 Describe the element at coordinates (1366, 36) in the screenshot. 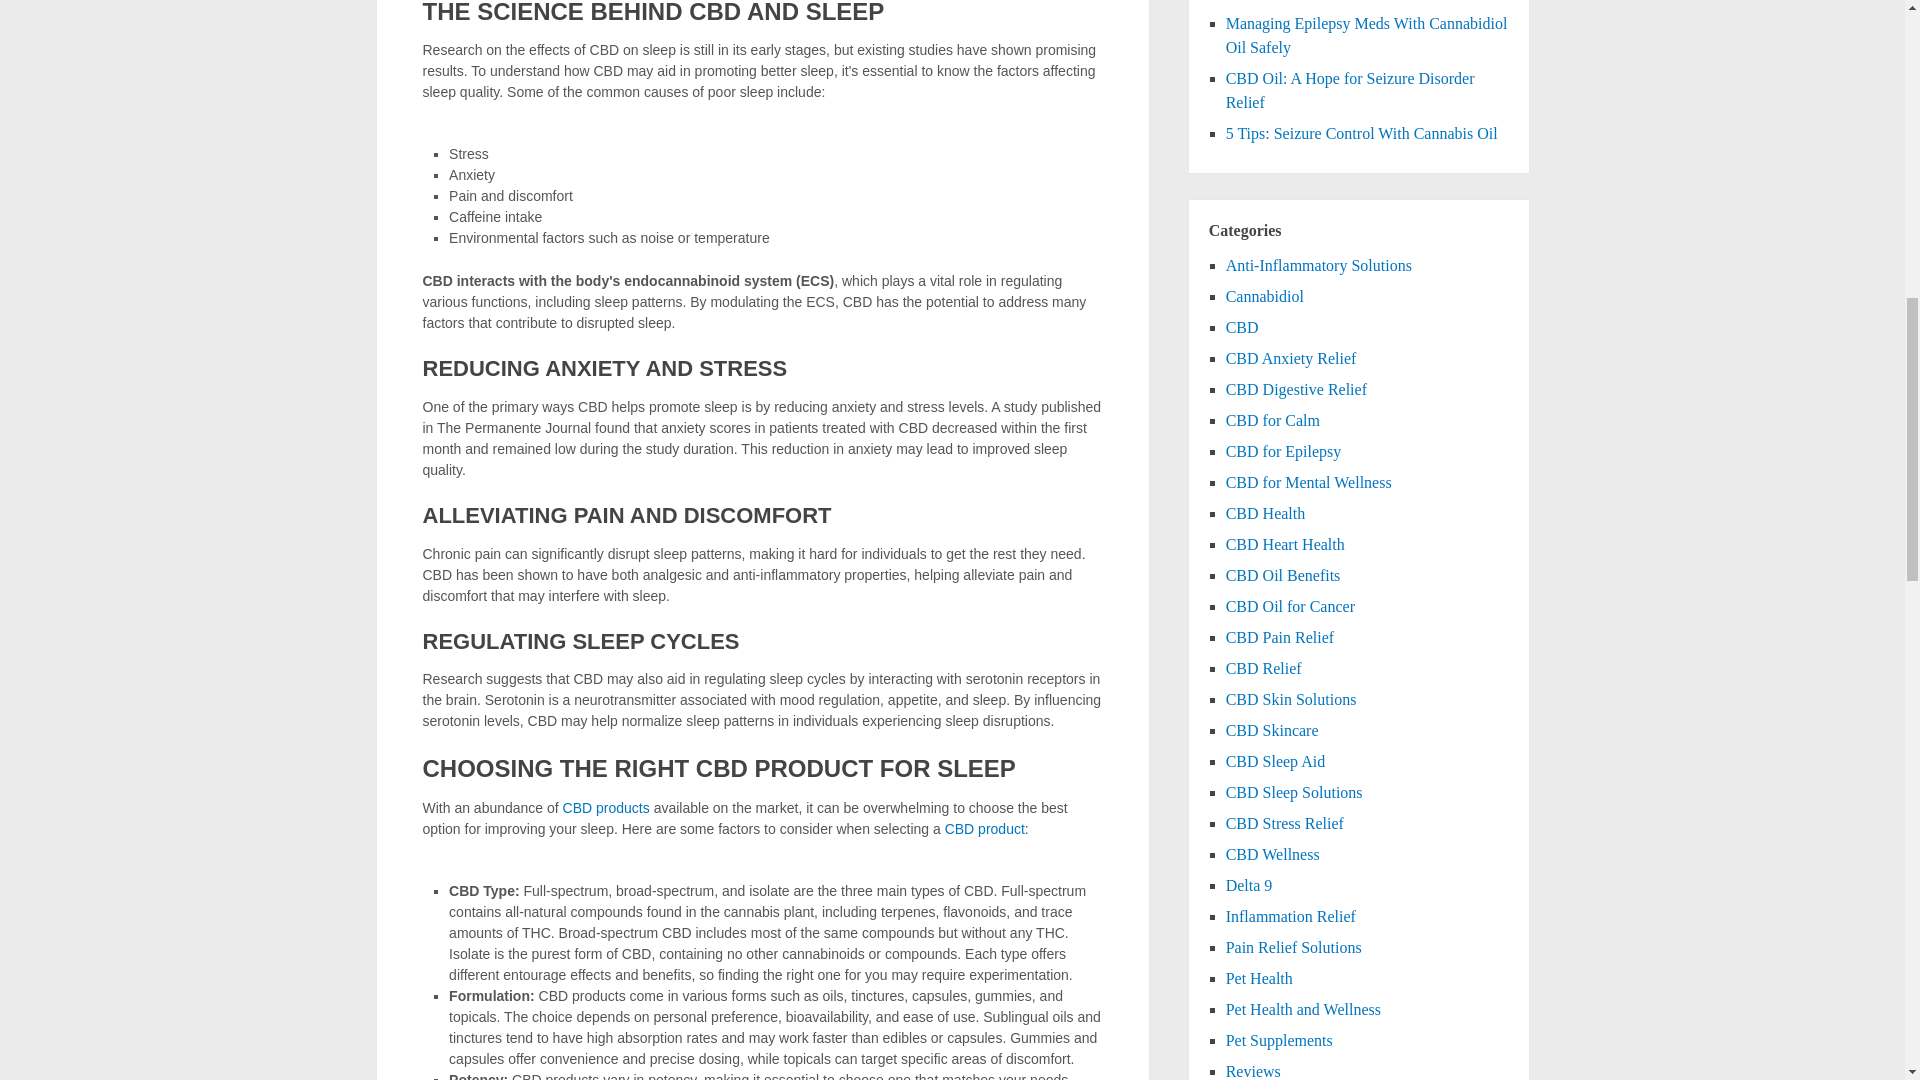

I see `Managing Epilepsy Meds With Cannabidiol Oil Safely` at that location.